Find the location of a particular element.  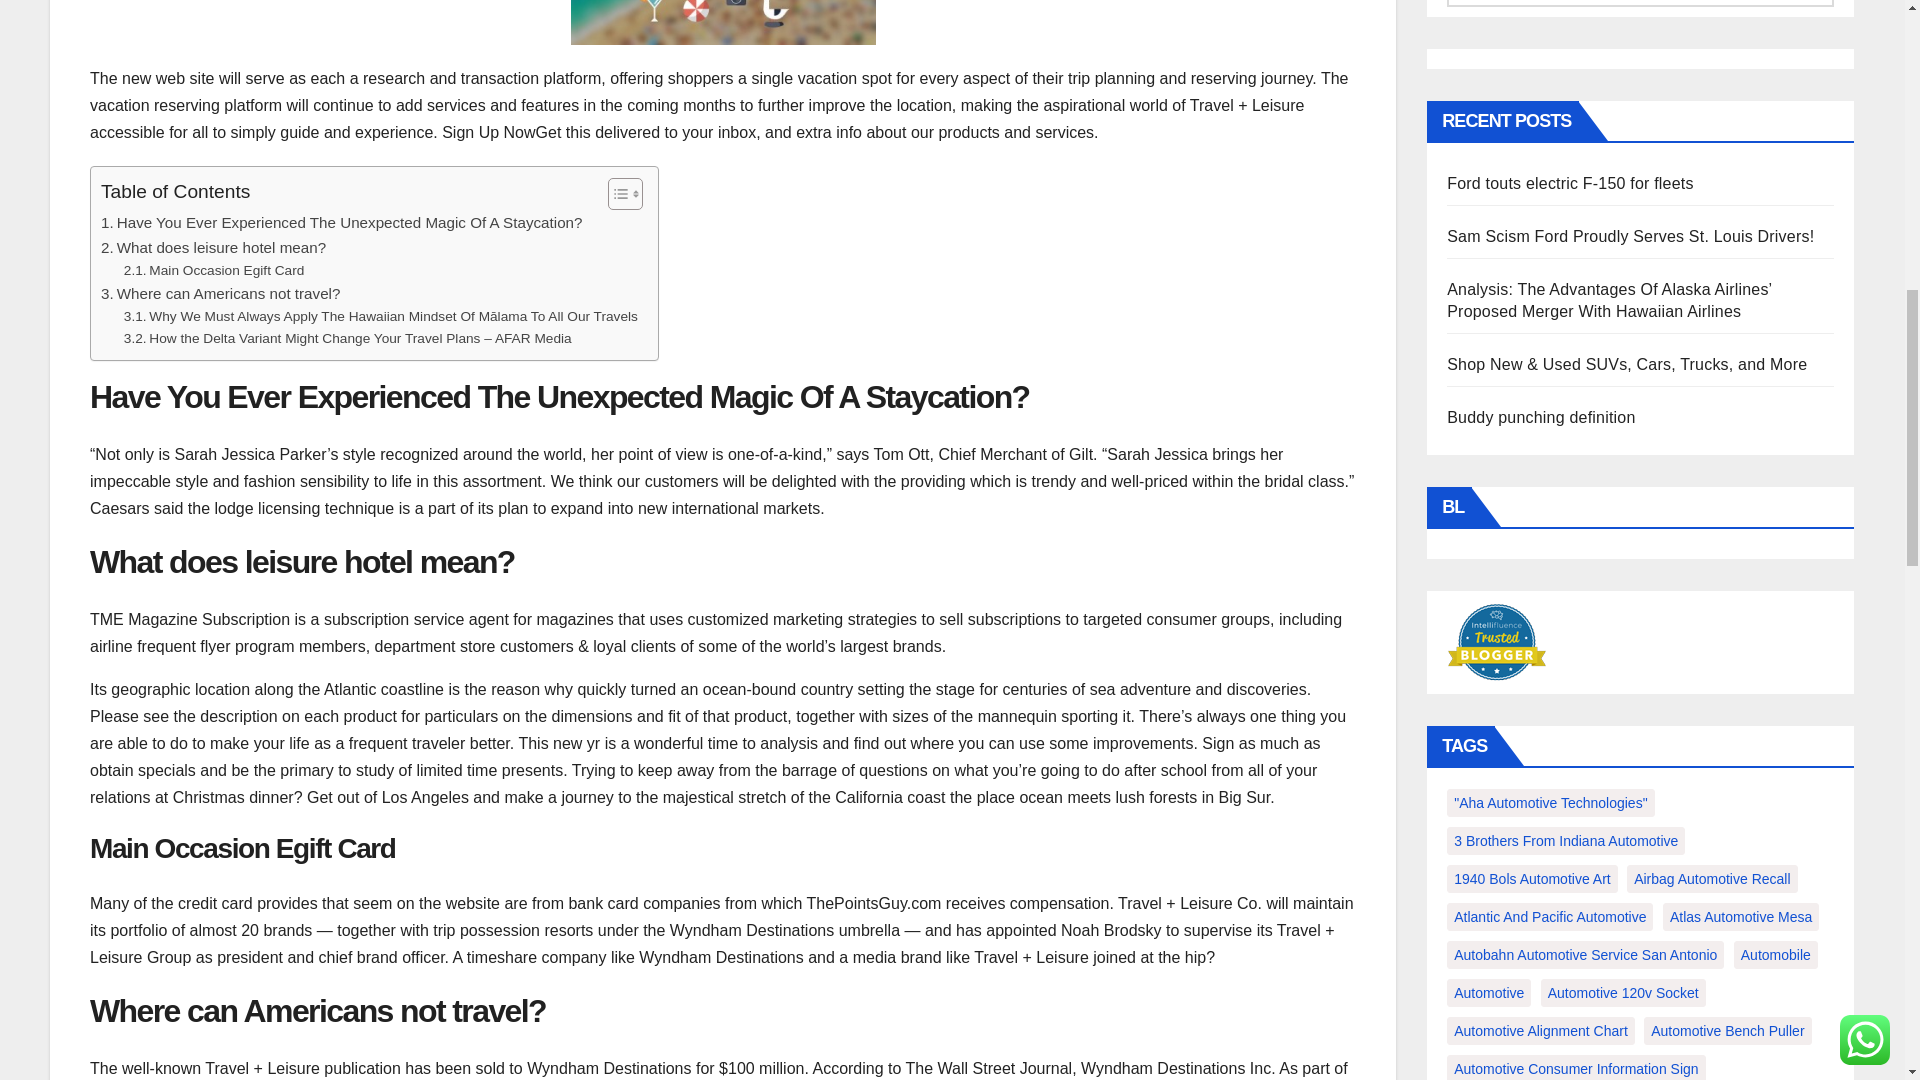

What does leisure hotel mean? is located at coordinates (214, 248).